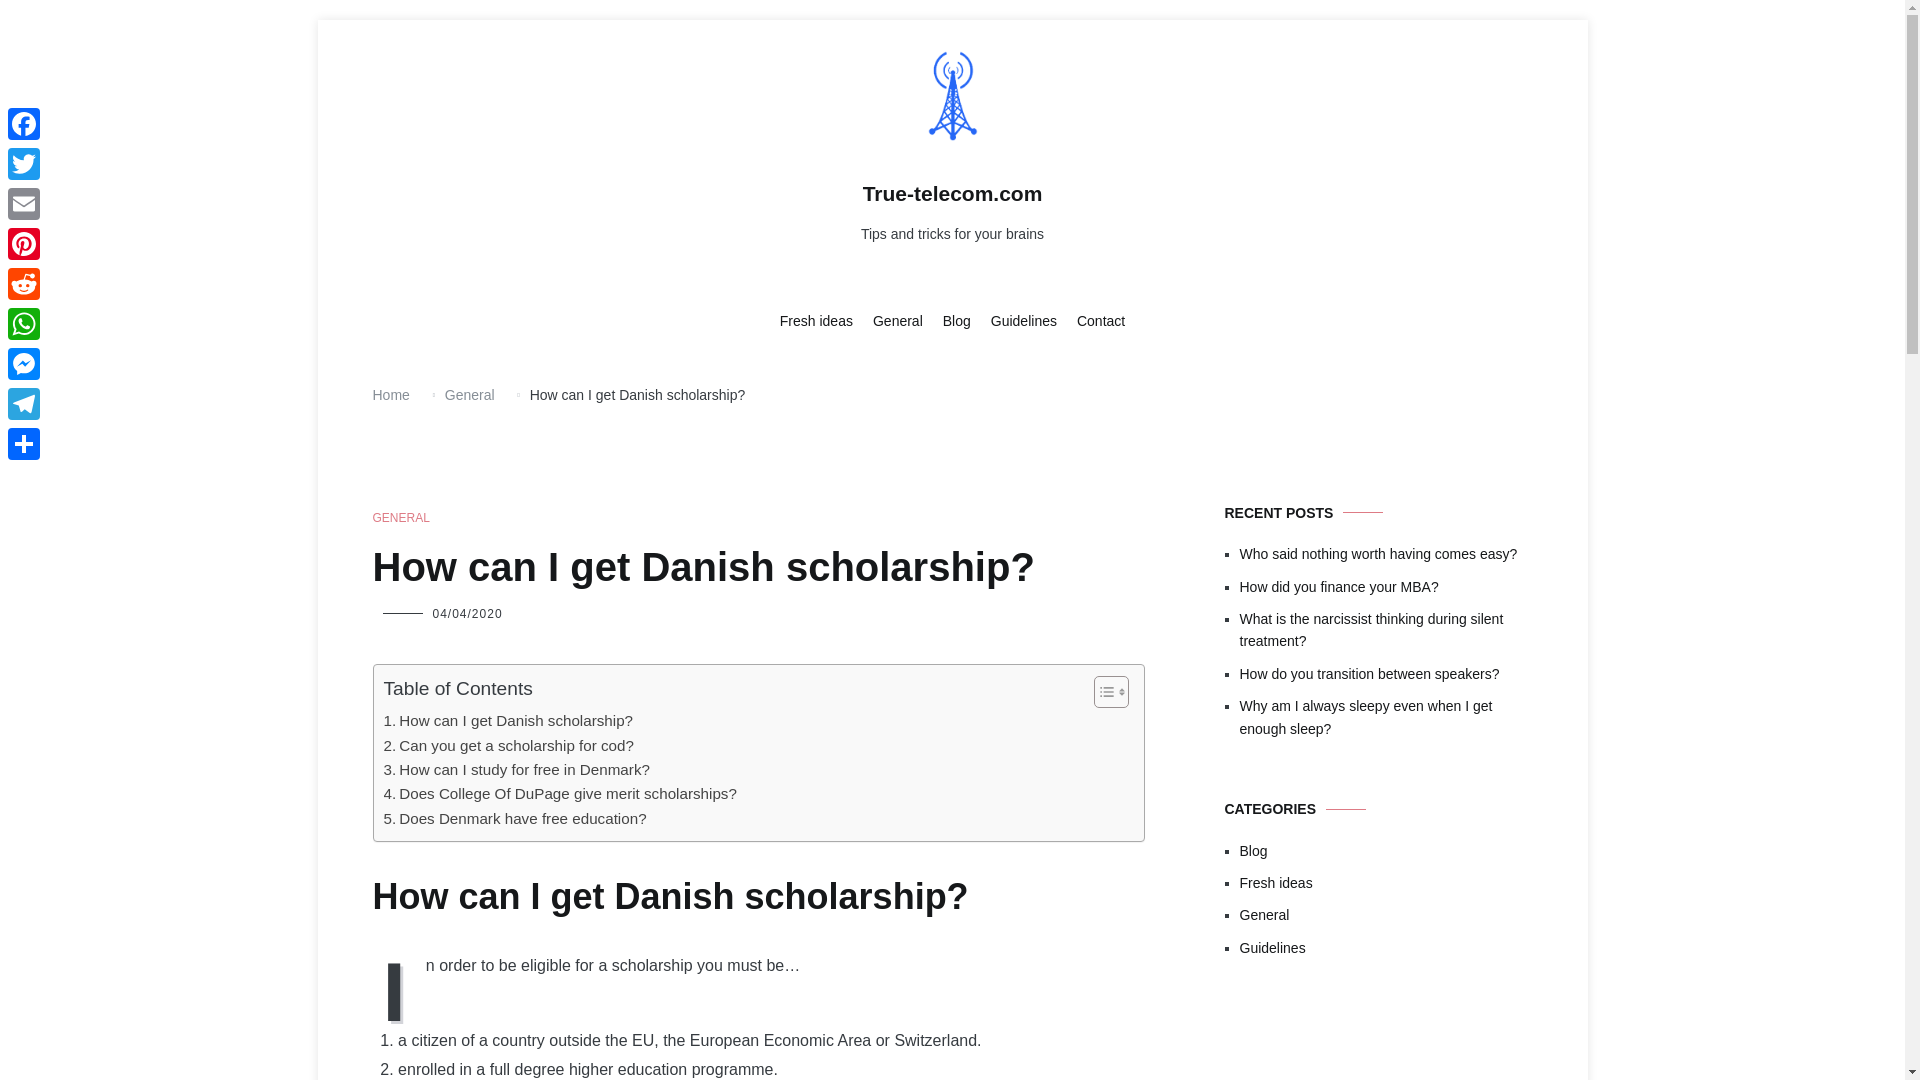 This screenshot has height=1080, width=1920. Describe the element at coordinates (517, 770) in the screenshot. I see `How can I study for free in Denmark?` at that location.